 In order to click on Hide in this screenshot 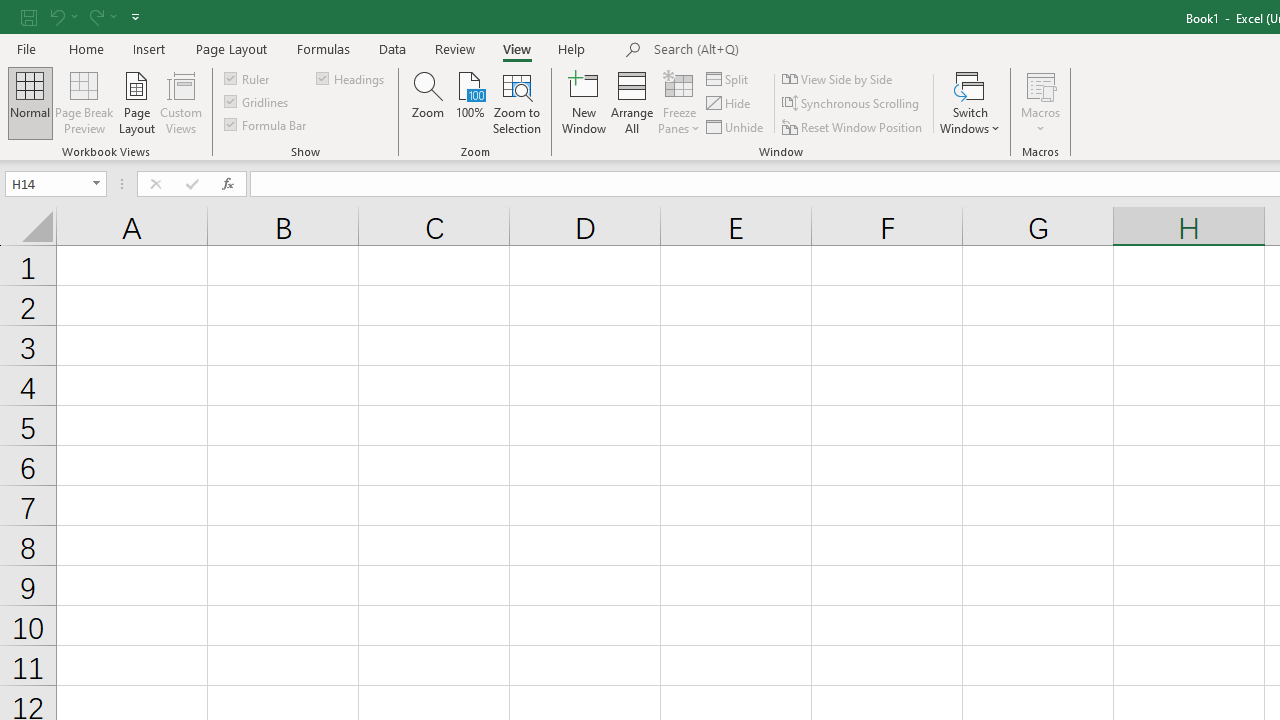, I will do `click(729, 104)`.